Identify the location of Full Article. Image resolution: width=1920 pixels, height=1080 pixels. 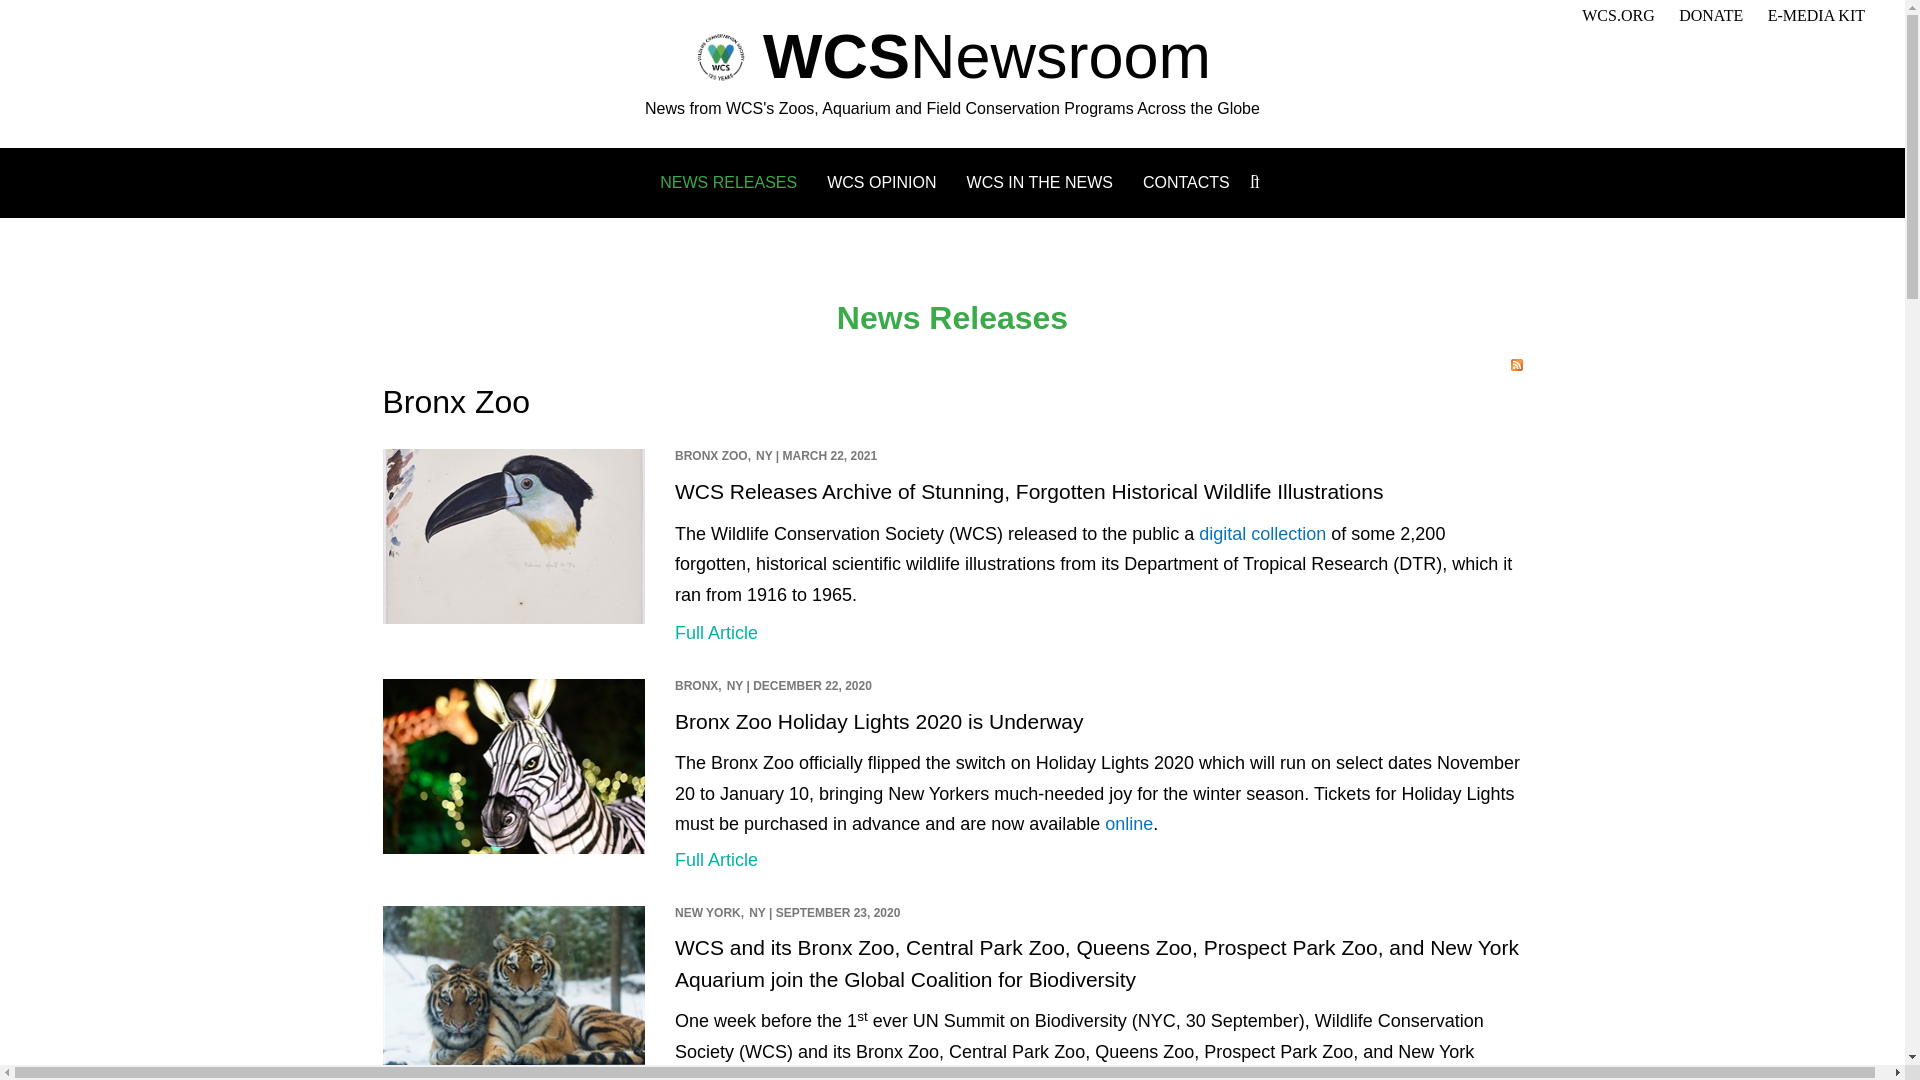
(716, 860).